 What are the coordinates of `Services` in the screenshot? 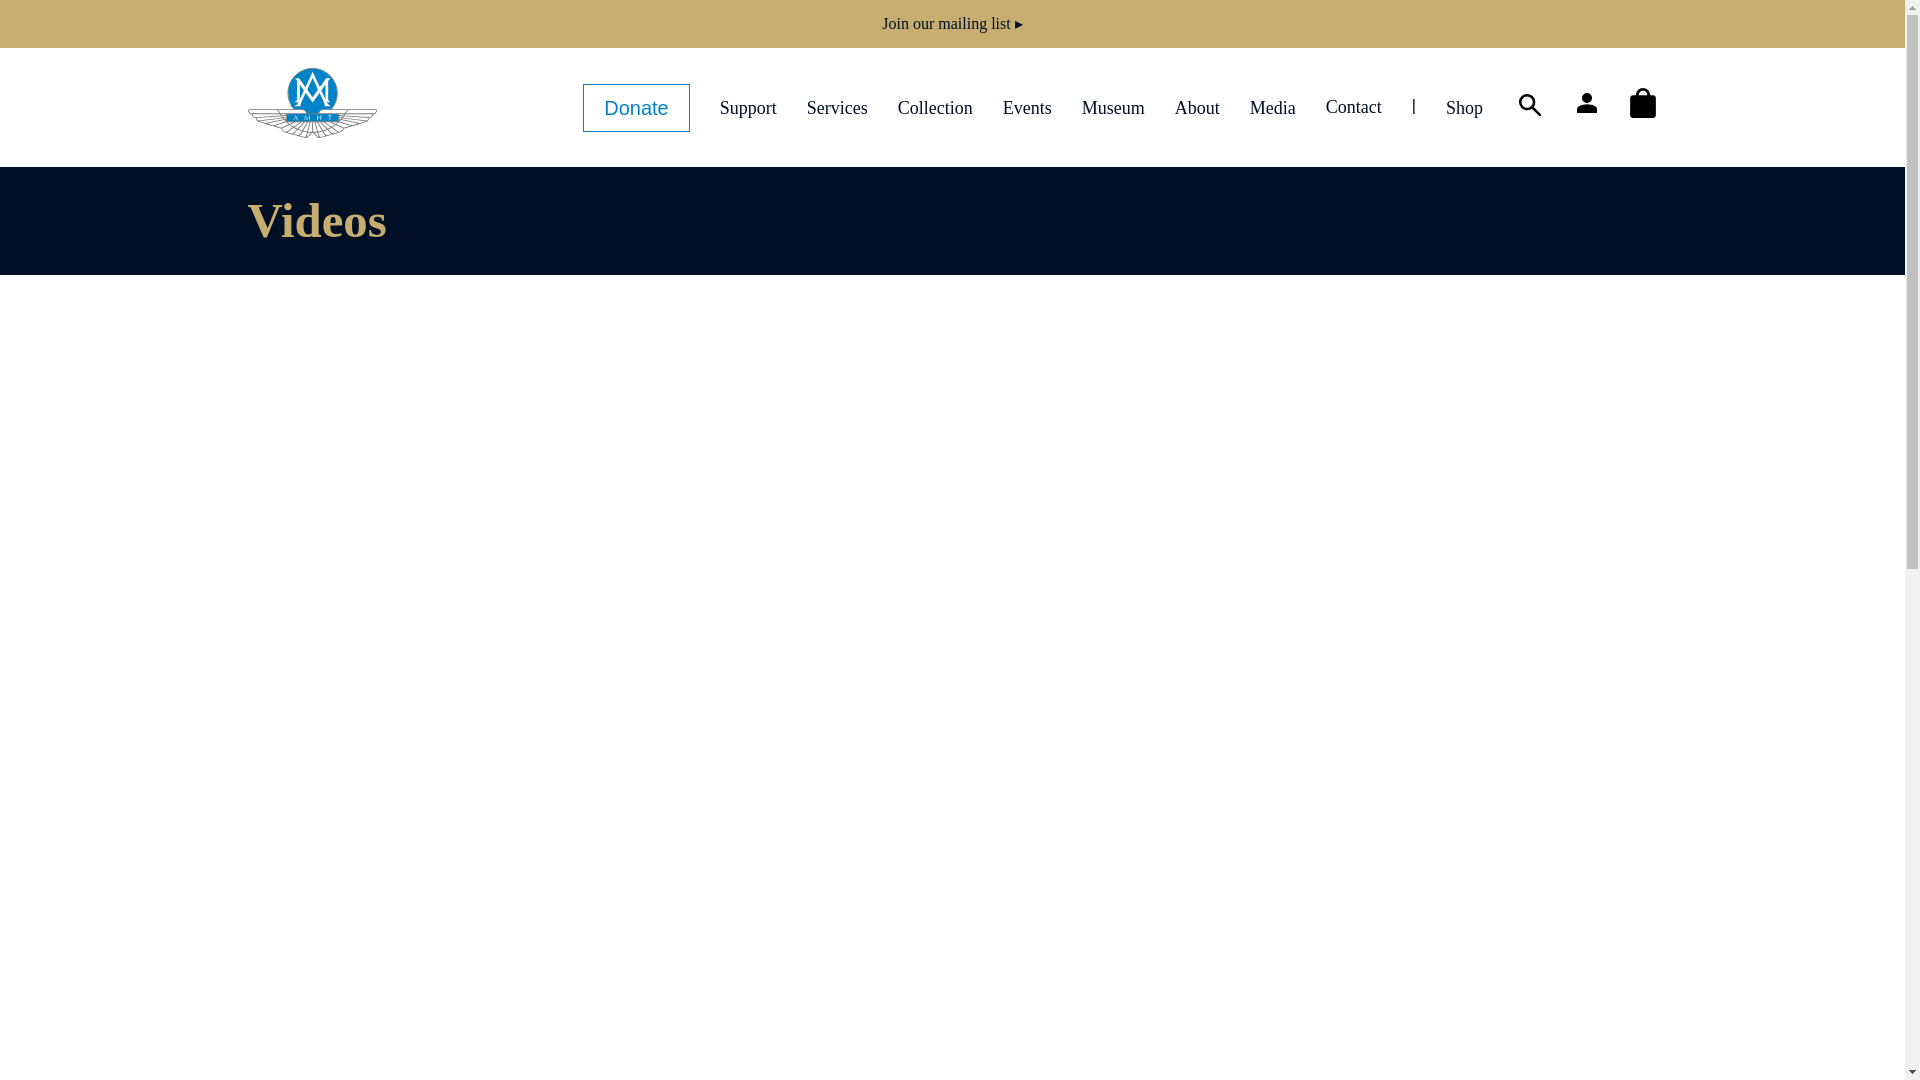 It's located at (836, 106).